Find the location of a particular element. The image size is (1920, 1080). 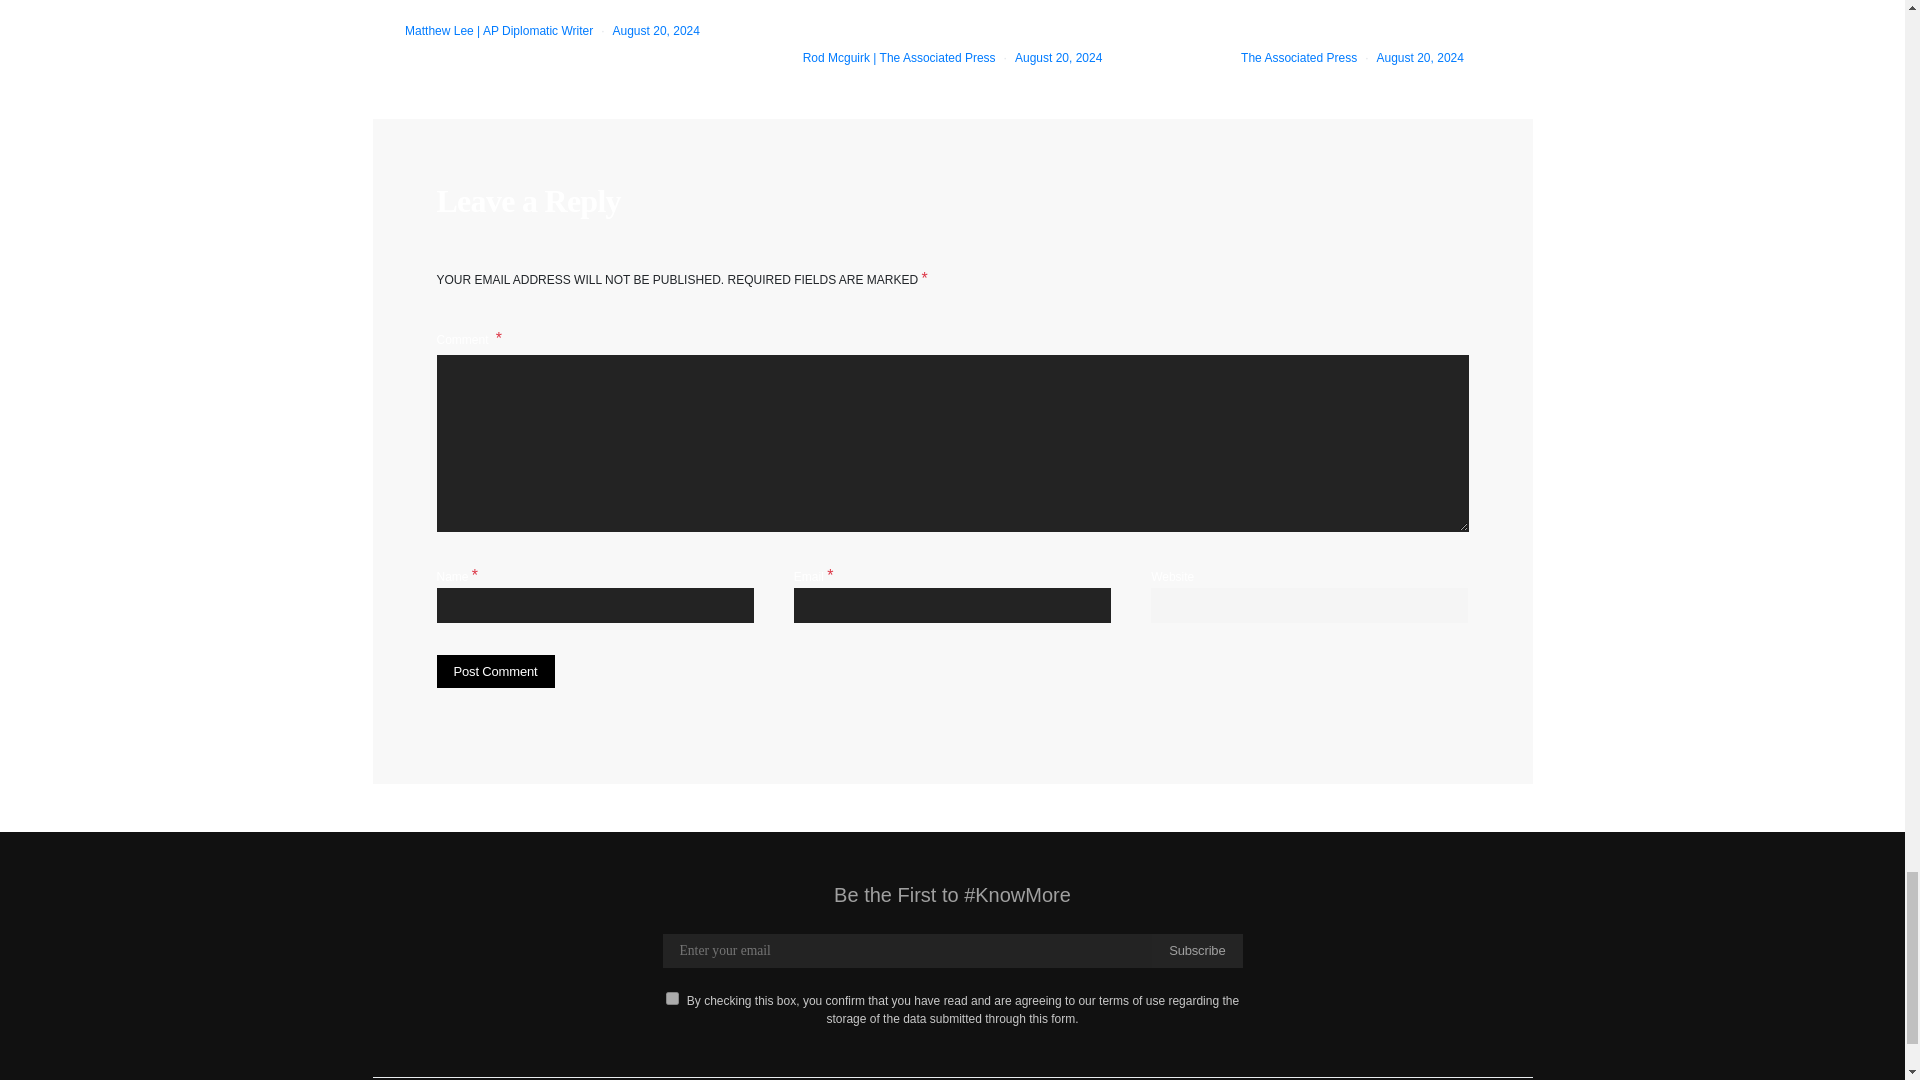

View all posts by The Associated Press is located at coordinates (1298, 57).